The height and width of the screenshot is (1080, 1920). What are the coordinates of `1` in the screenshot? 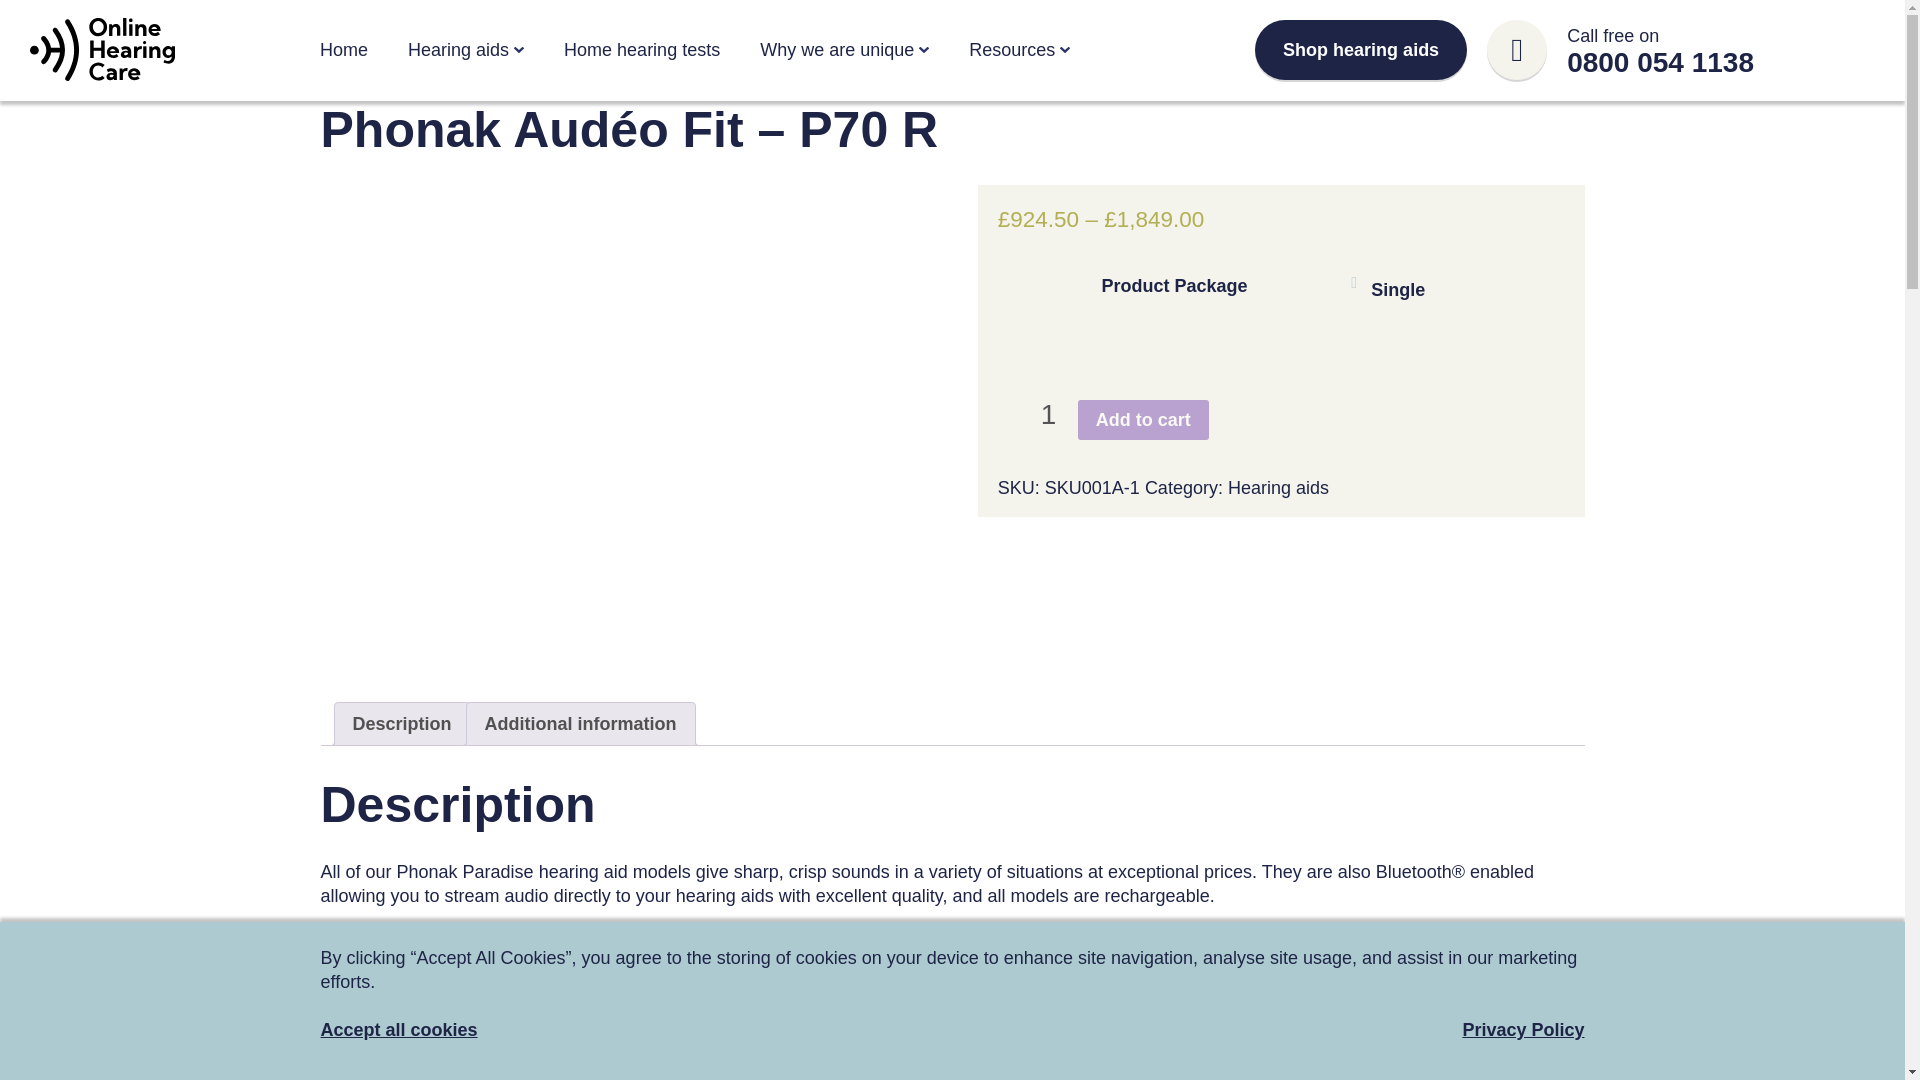 It's located at (1049, 414).